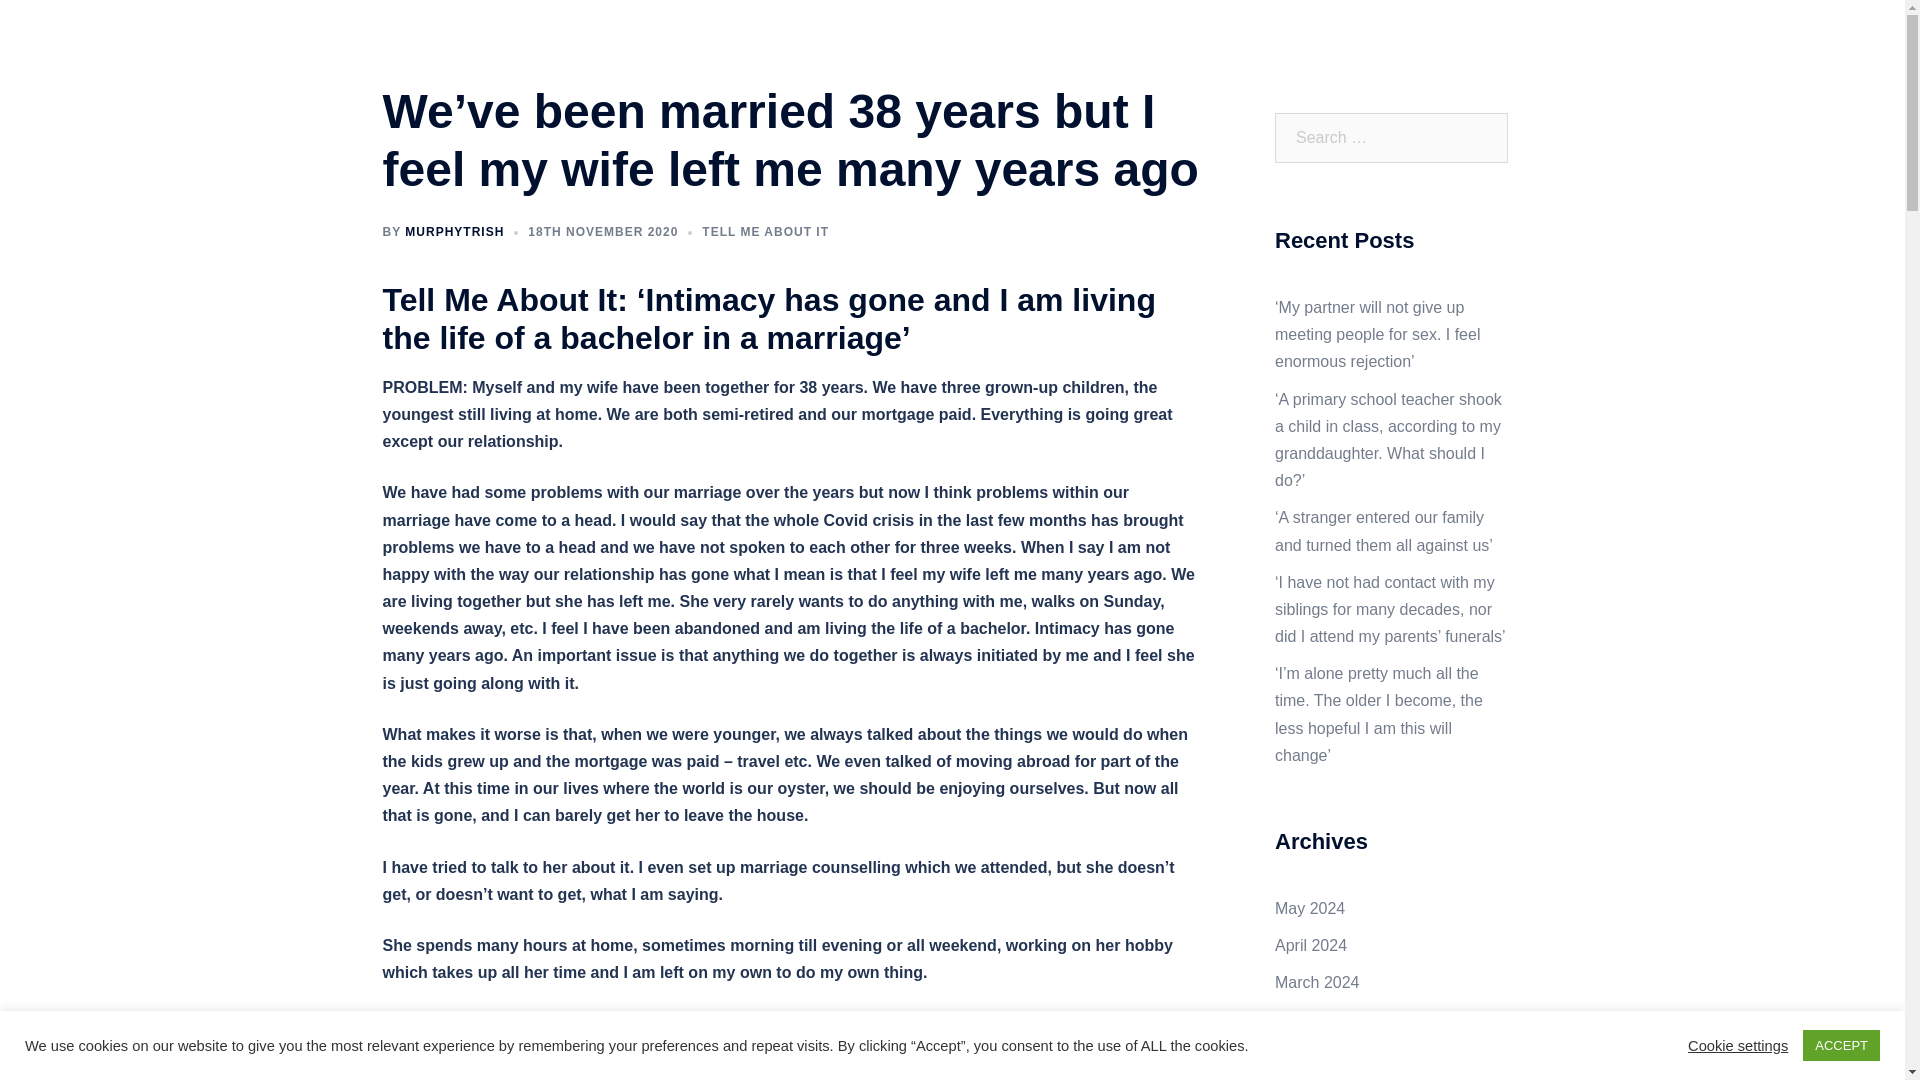  Describe the element at coordinates (454, 231) in the screenshot. I see `MURPHYTRISH` at that location.